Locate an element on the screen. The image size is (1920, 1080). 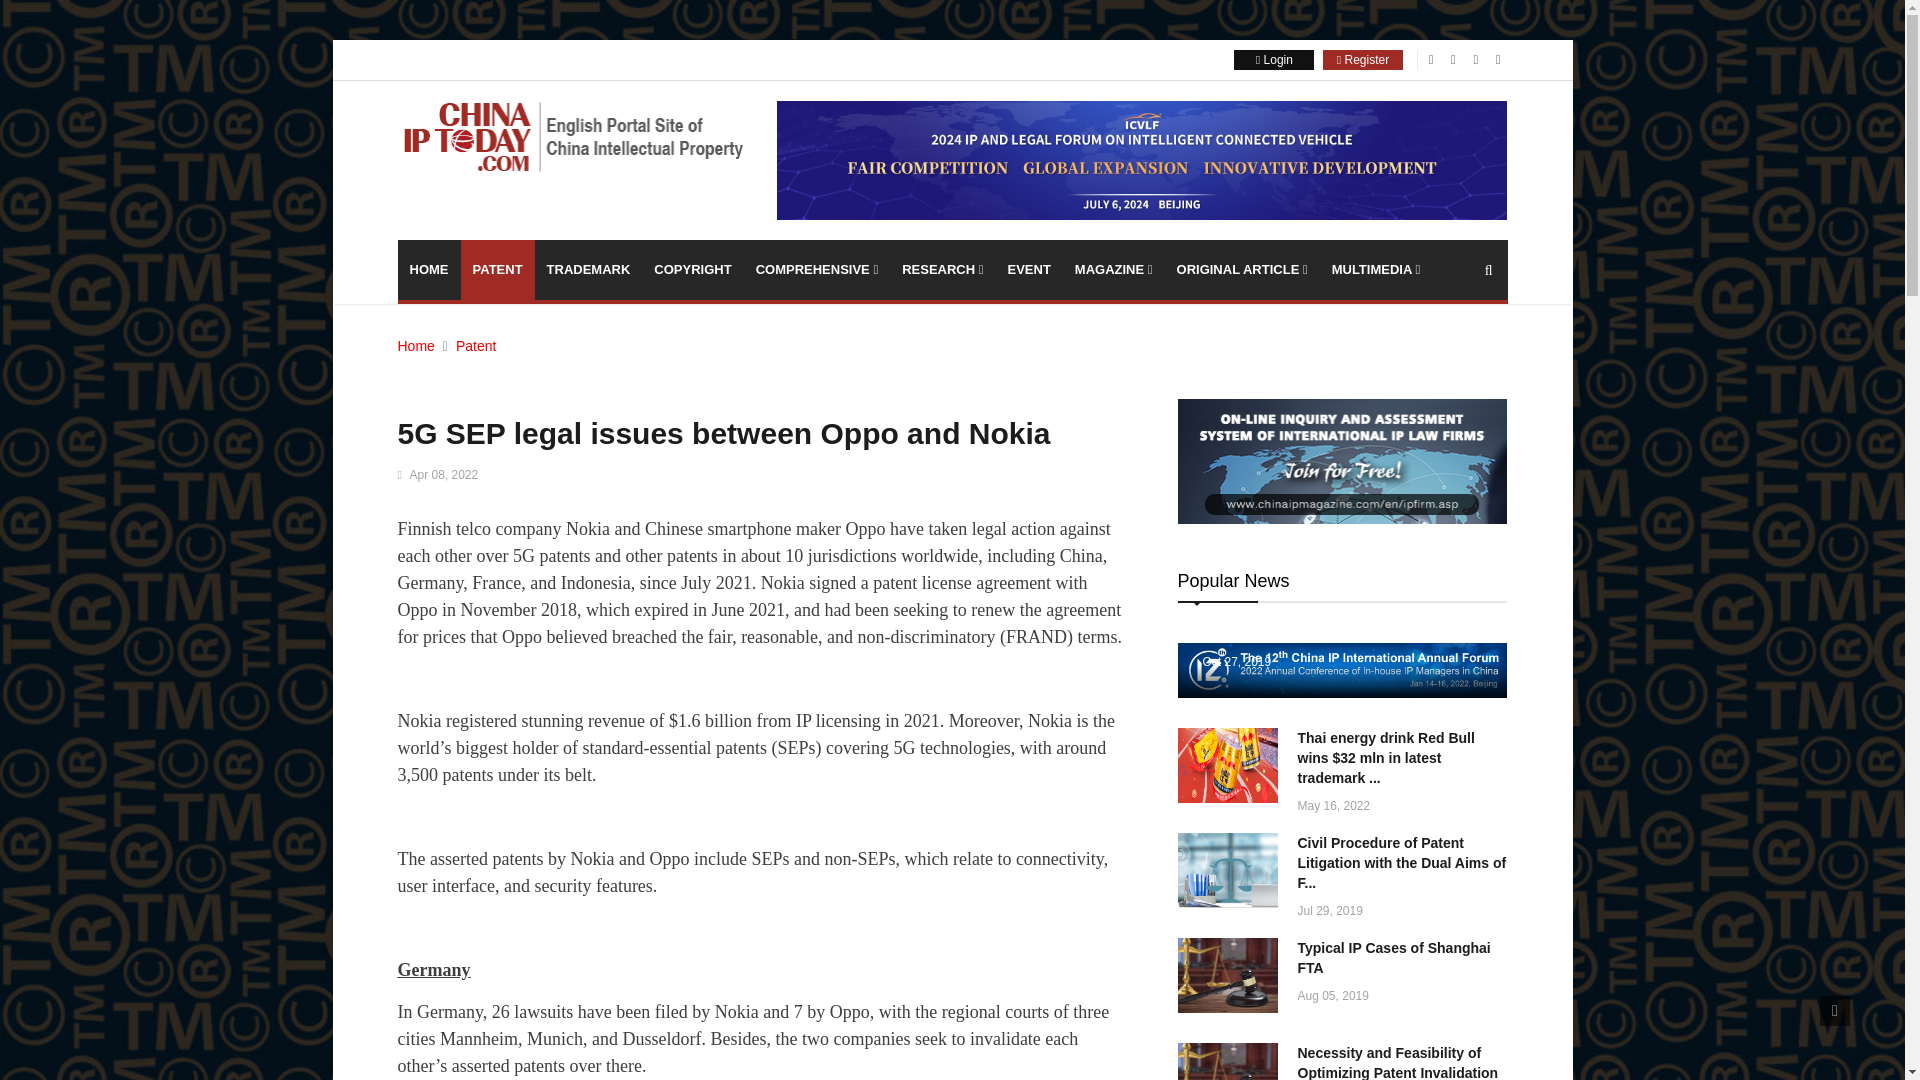
Facebook is located at coordinates (1431, 58).